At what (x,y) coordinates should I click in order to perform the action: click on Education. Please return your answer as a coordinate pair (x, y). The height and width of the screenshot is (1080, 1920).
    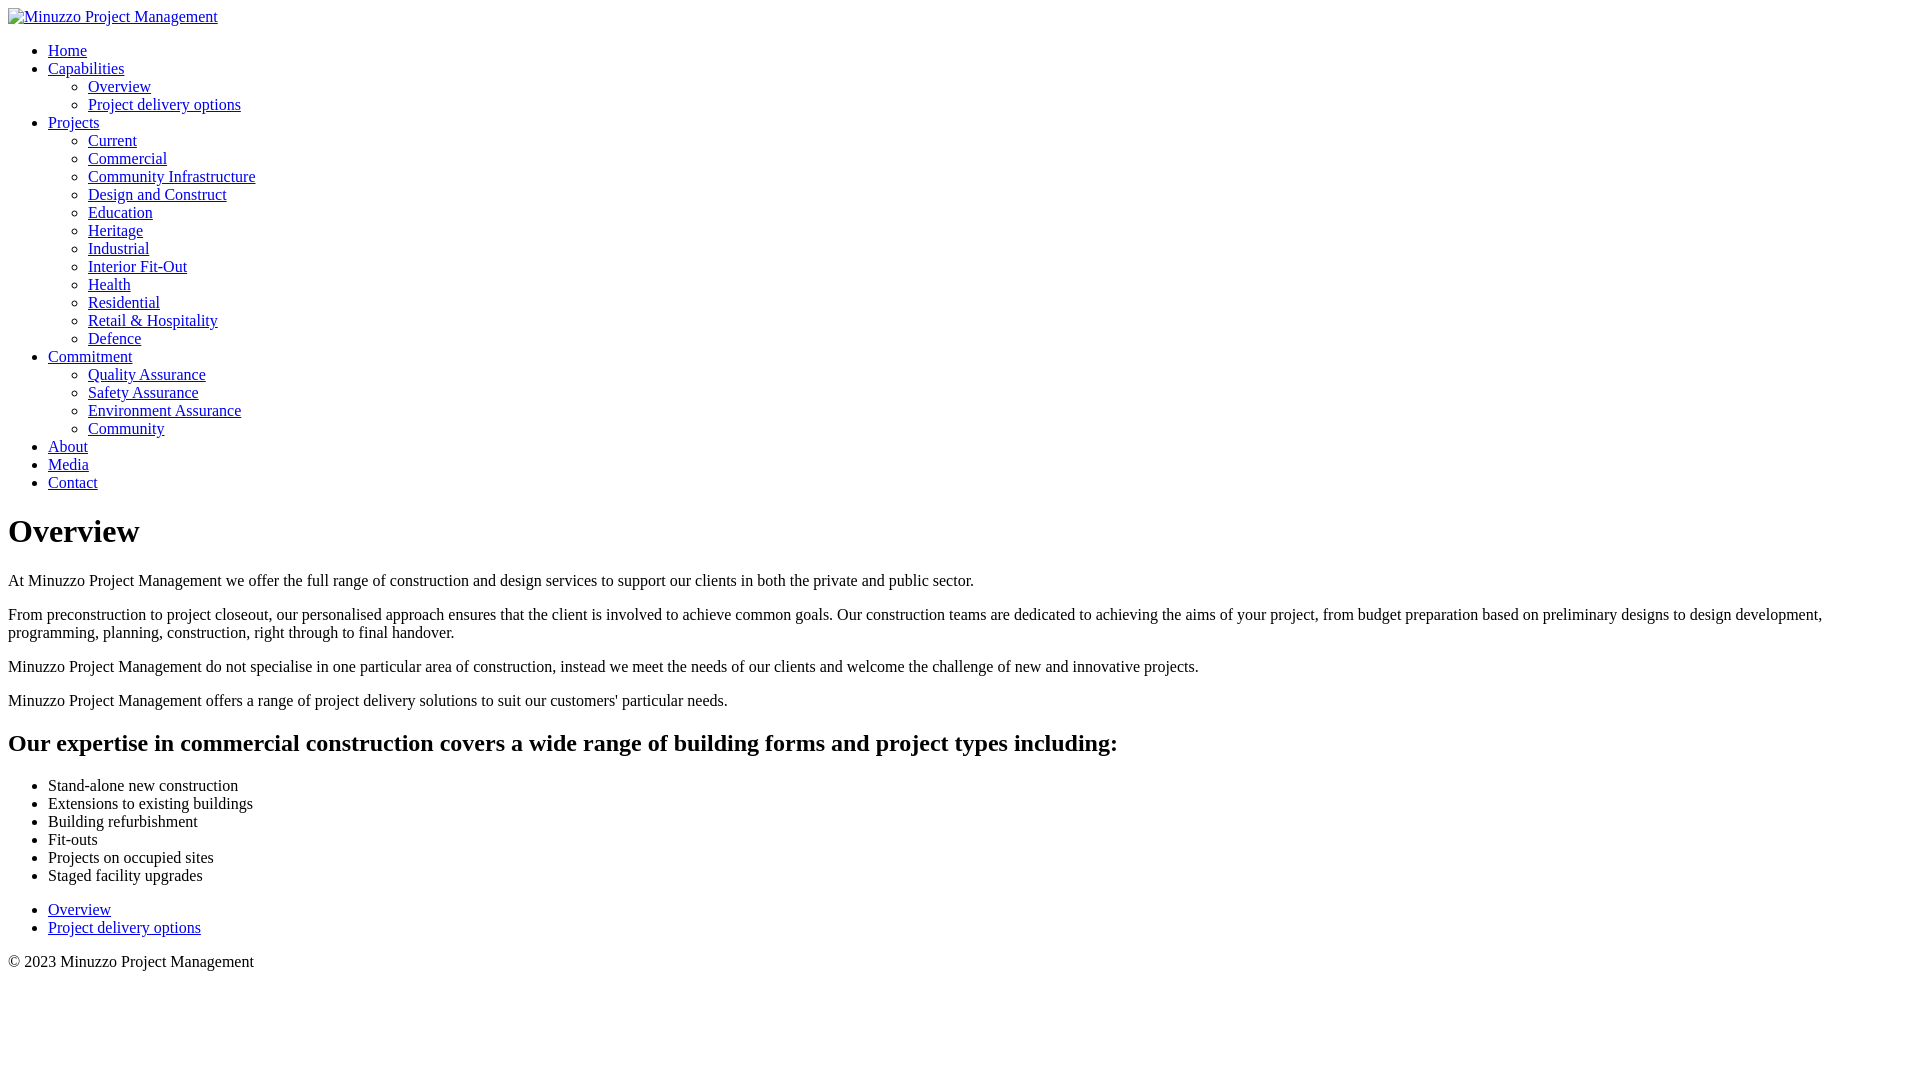
    Looking at the image, I should click on (120, 212).